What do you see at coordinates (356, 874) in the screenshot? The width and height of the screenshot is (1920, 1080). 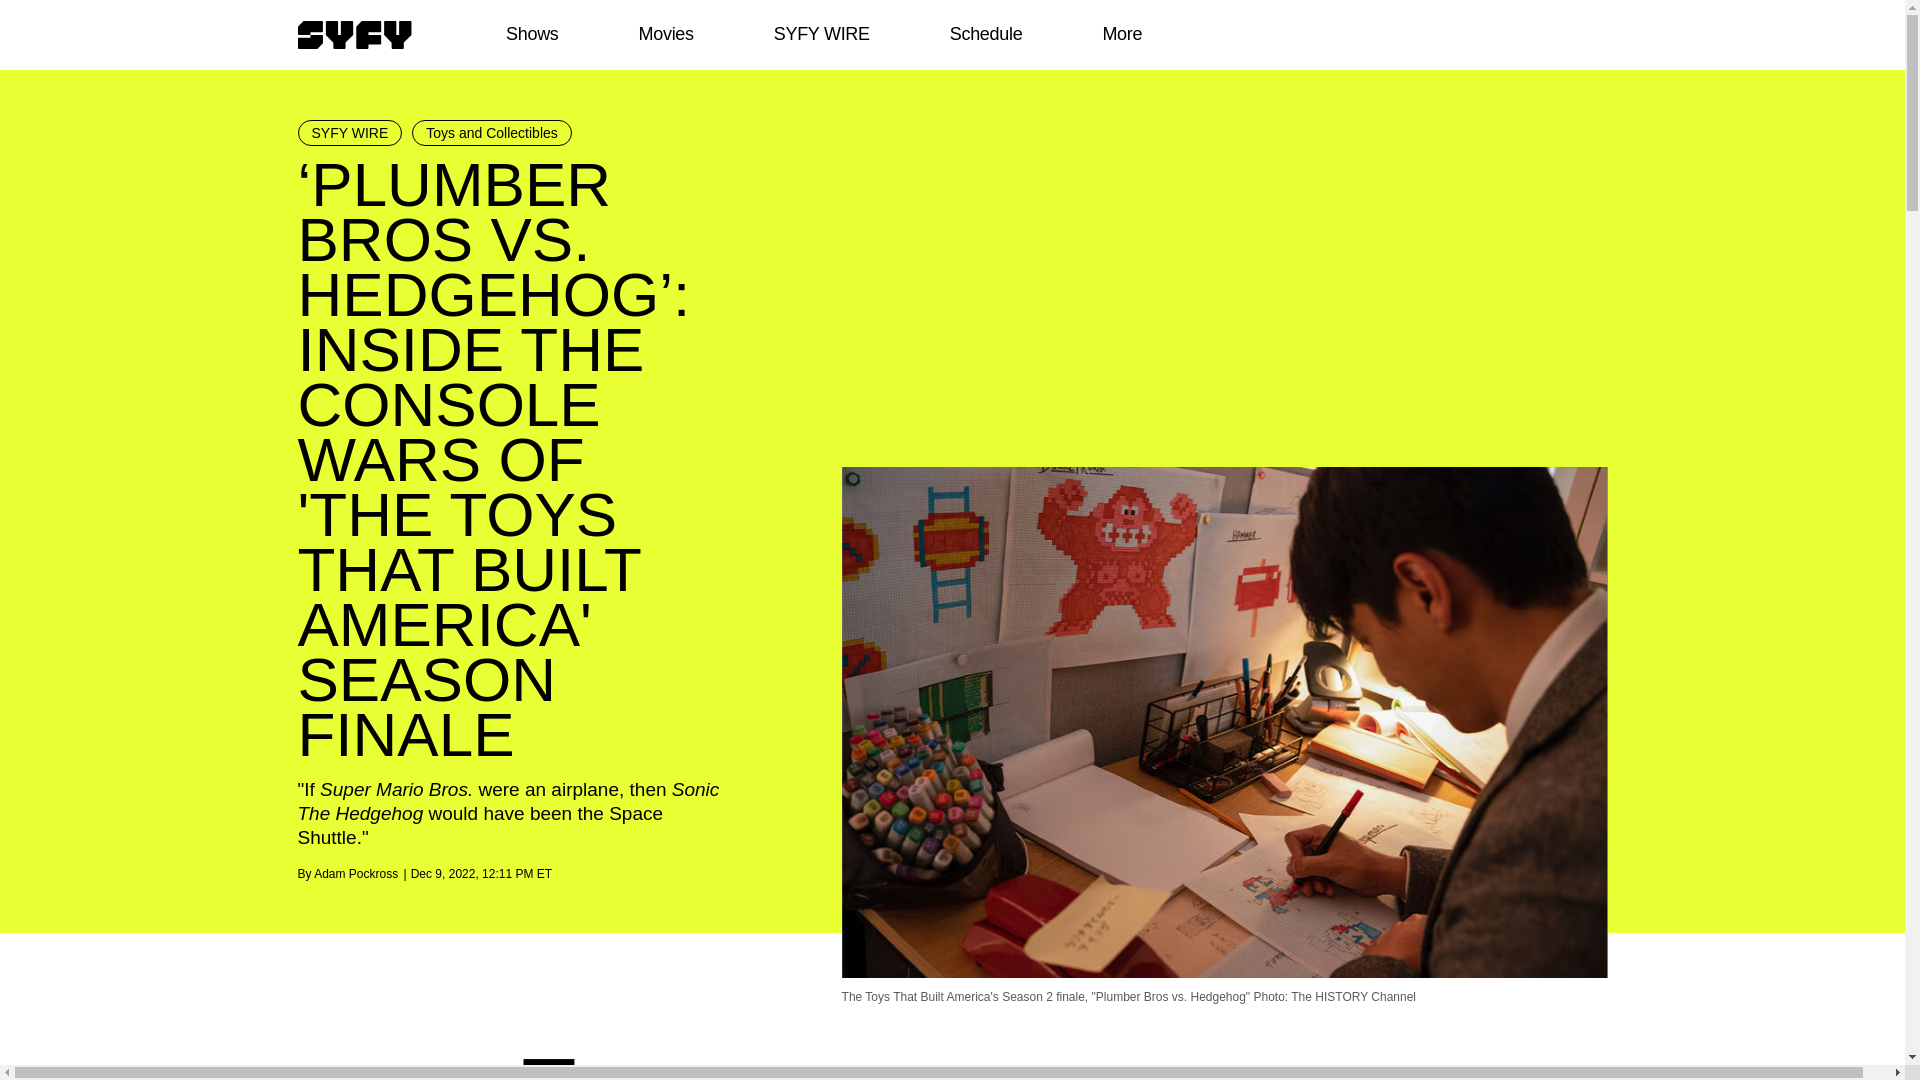 I see `Adam Pockross` at bounding box center [356, 874].